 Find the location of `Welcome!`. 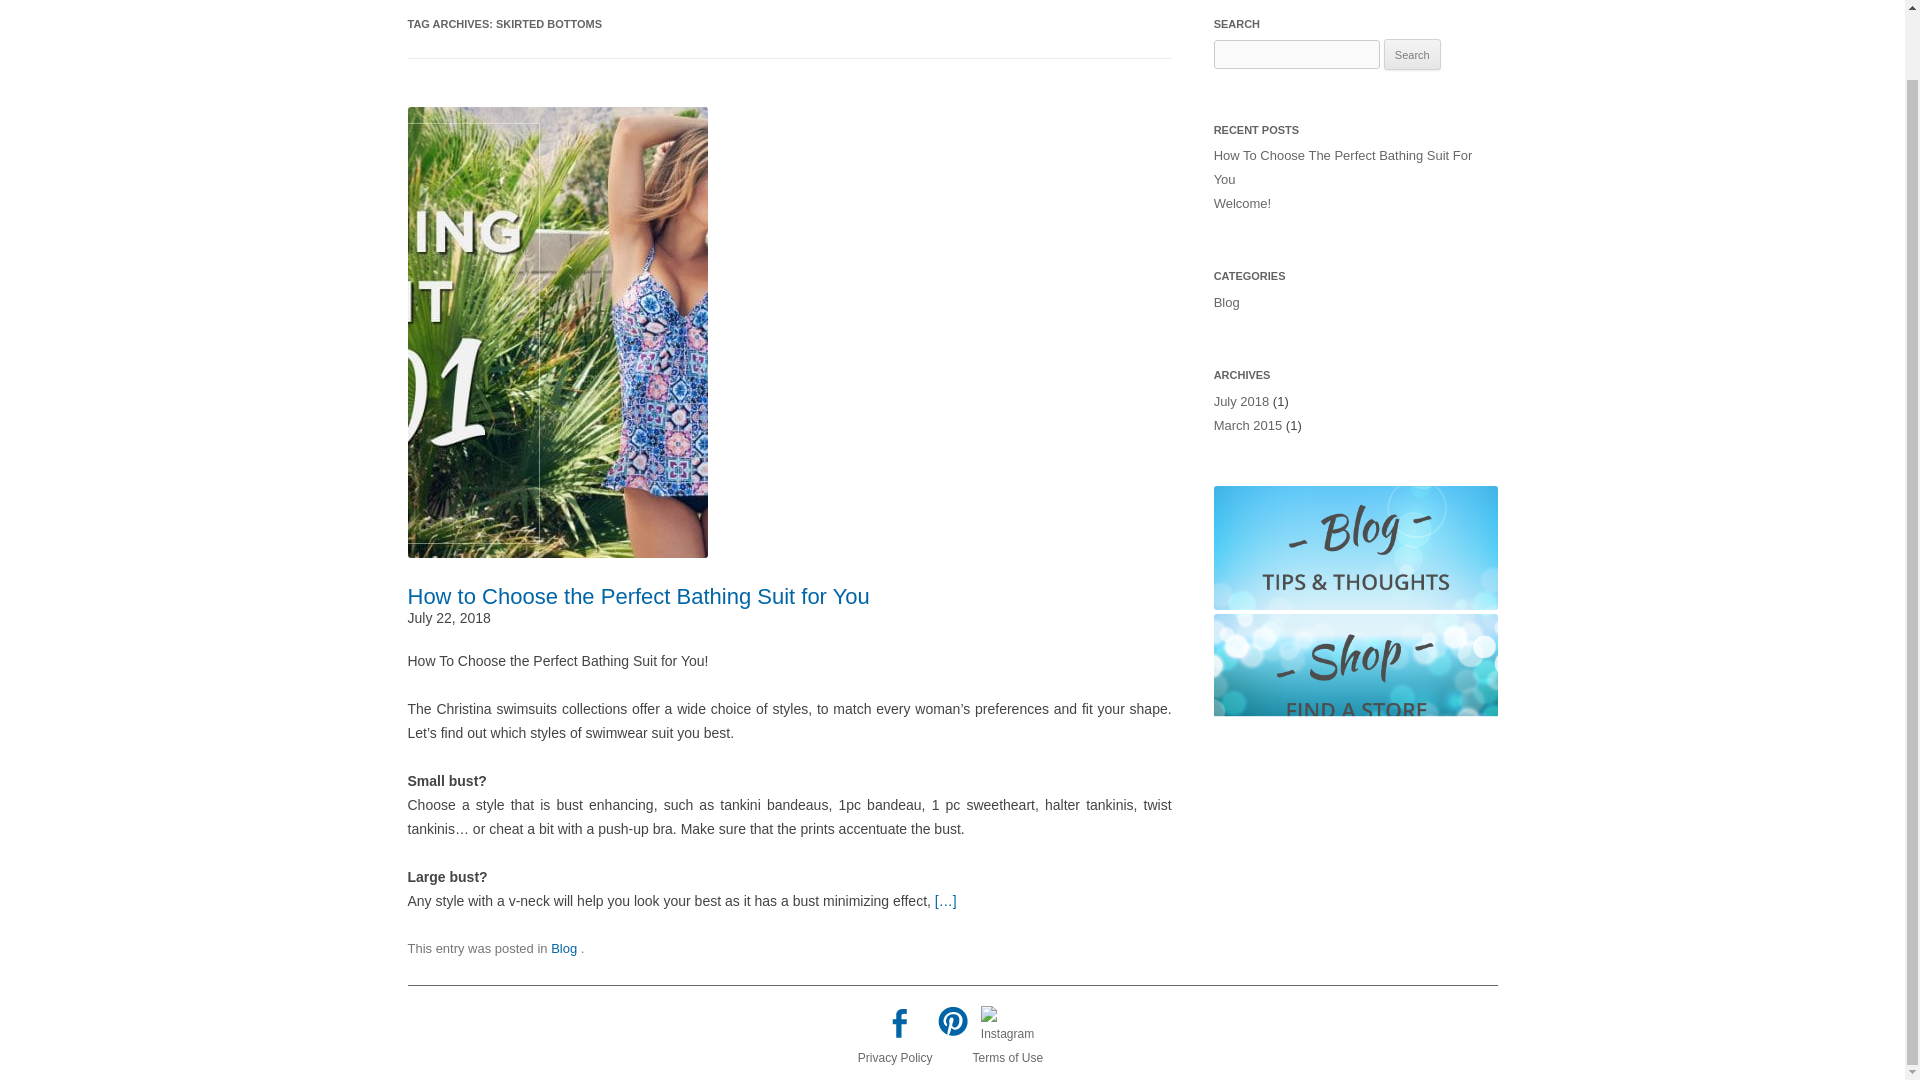

Welcome! is located at coordinates (1242, 202).